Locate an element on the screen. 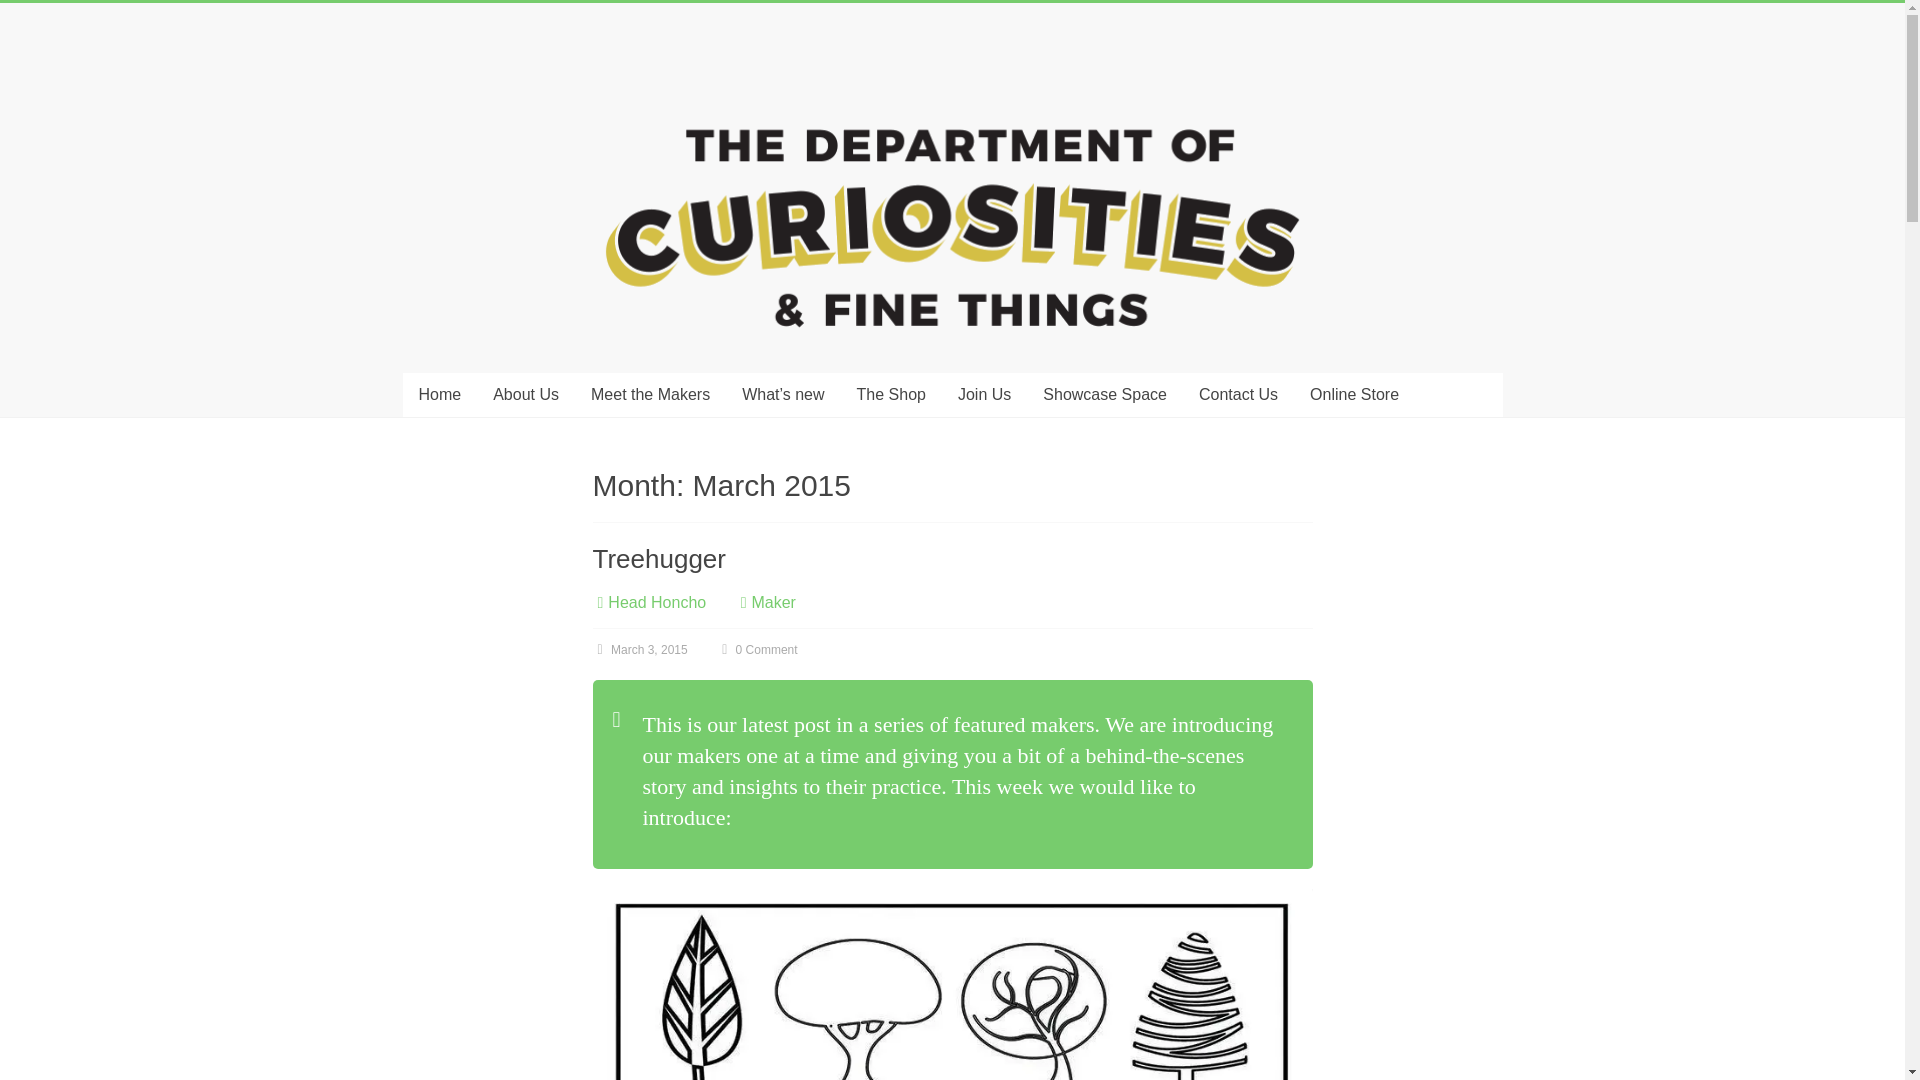 The image size is (1920, 1080). Meet the Makers is located at coordinates (650, 394).